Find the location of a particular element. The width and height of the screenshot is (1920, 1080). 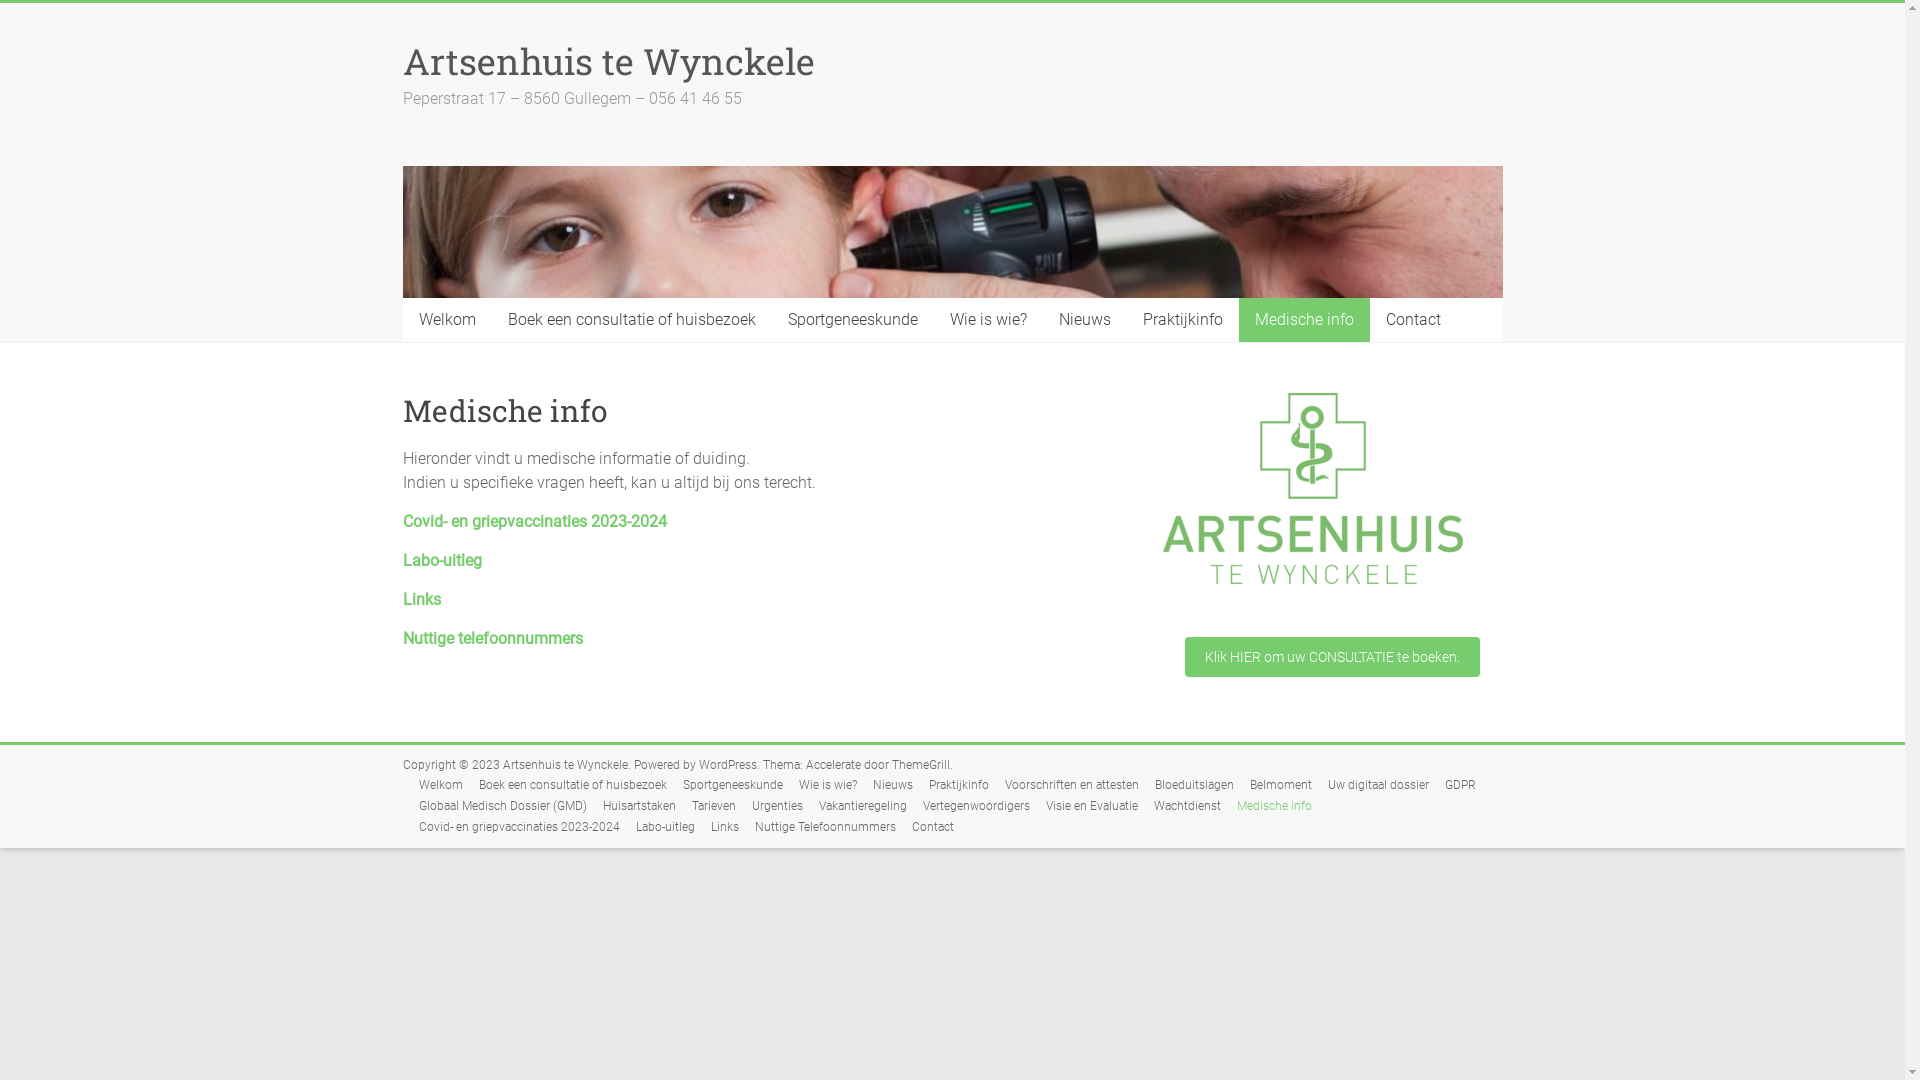

Urgenties is located at coordinates (770, 806).